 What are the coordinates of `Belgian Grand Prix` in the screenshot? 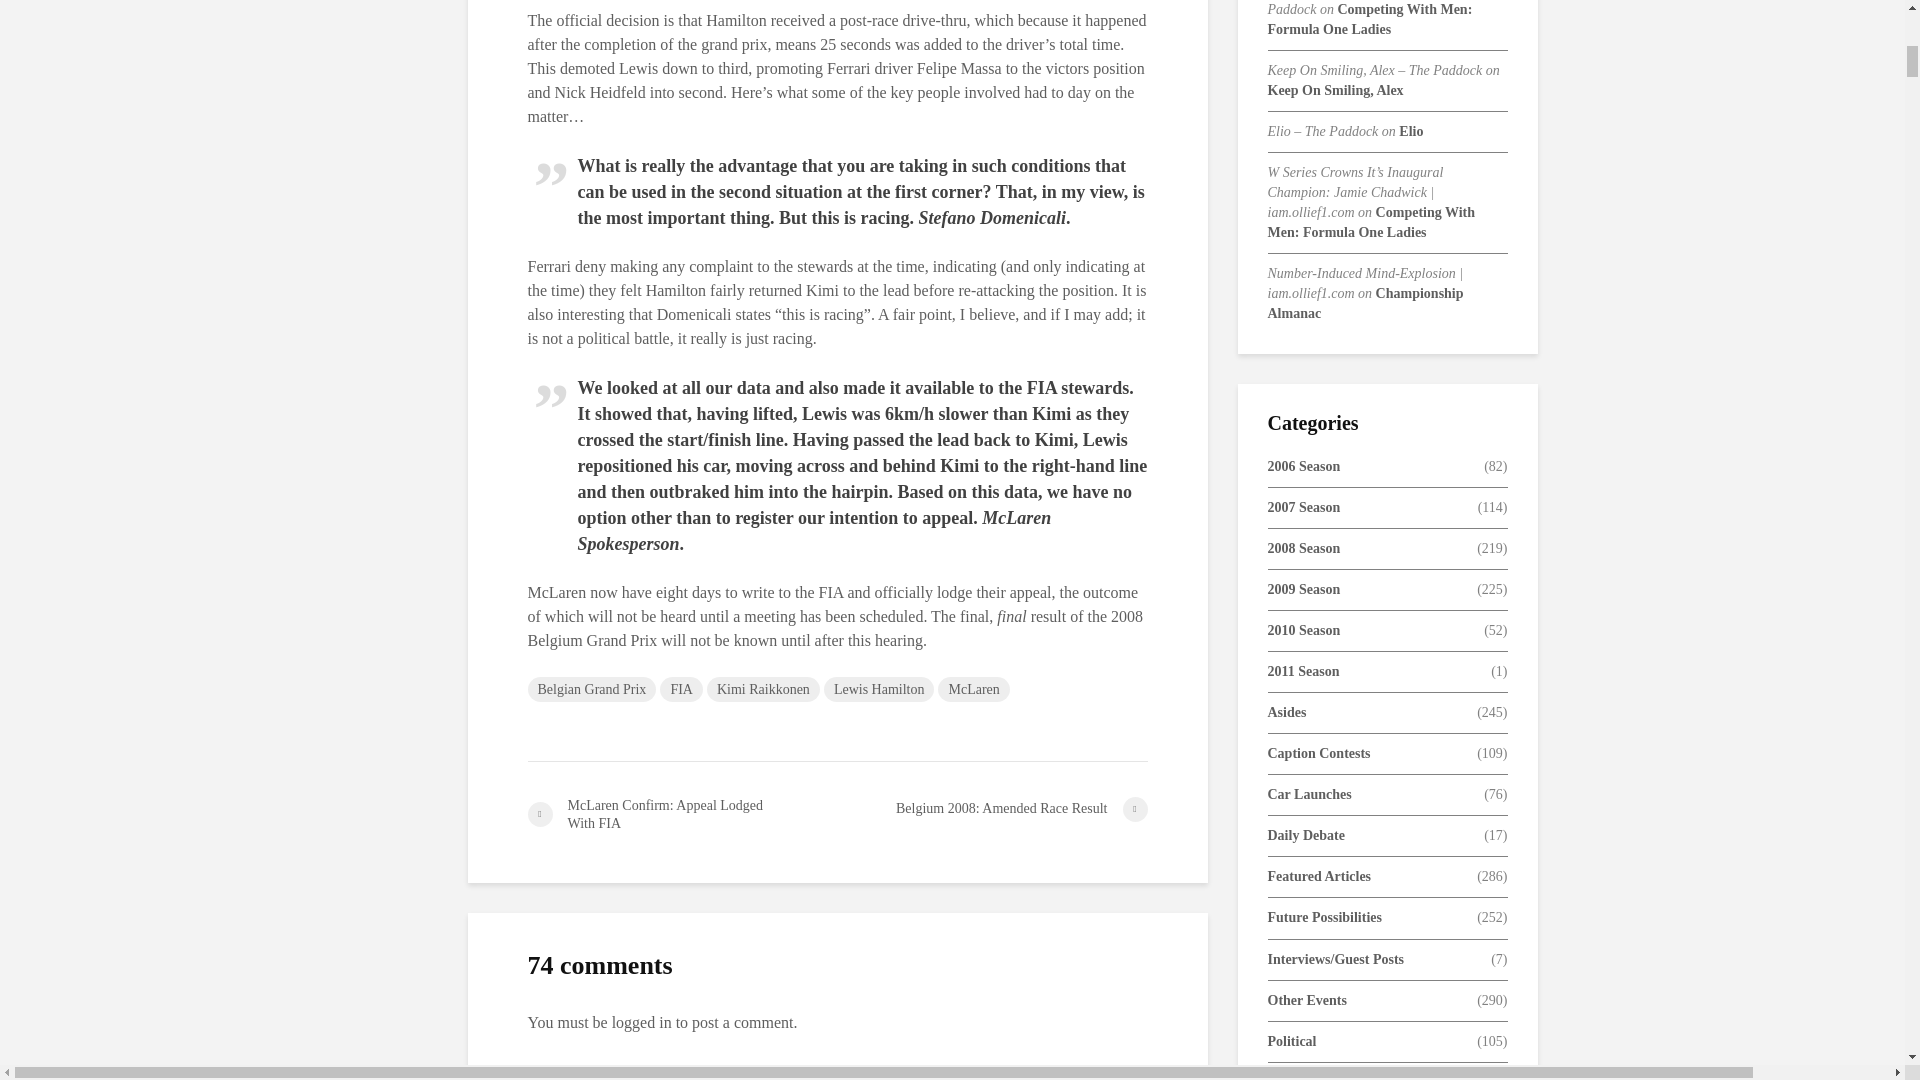 It's located at (592, 690).